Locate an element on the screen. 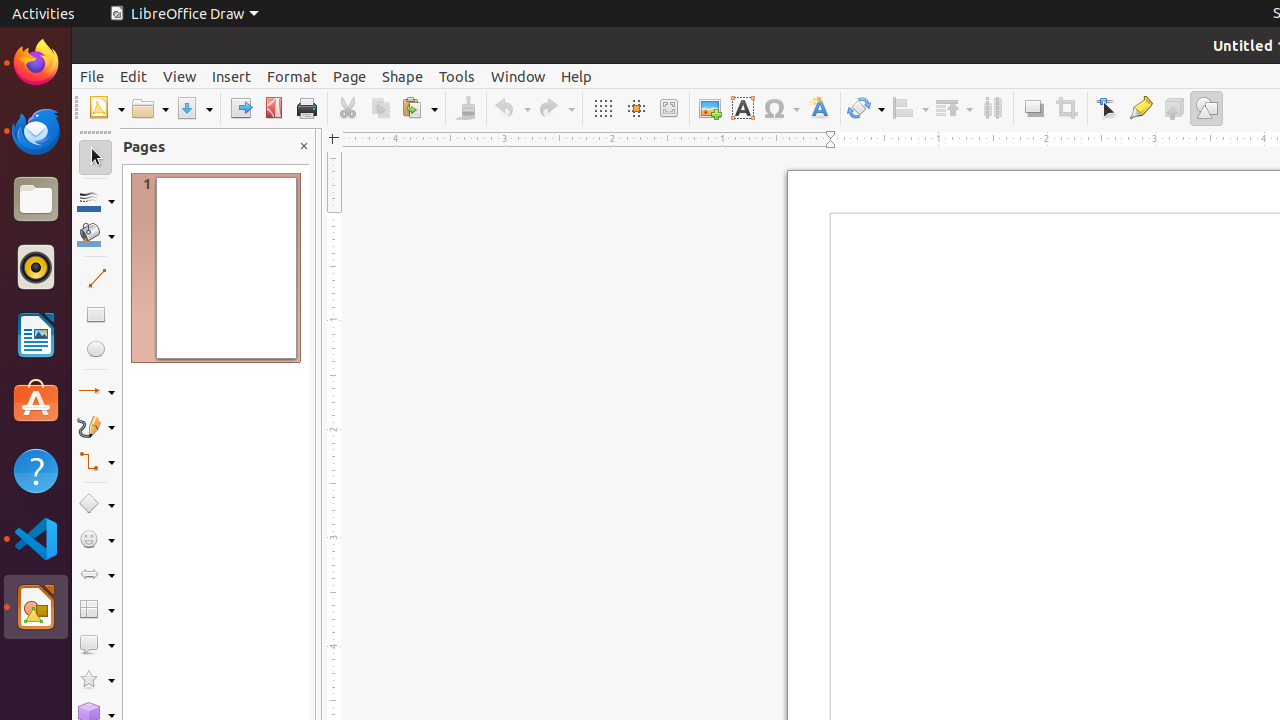 The image size is (1280, 720). Grid is located at coordinates (602, 108).